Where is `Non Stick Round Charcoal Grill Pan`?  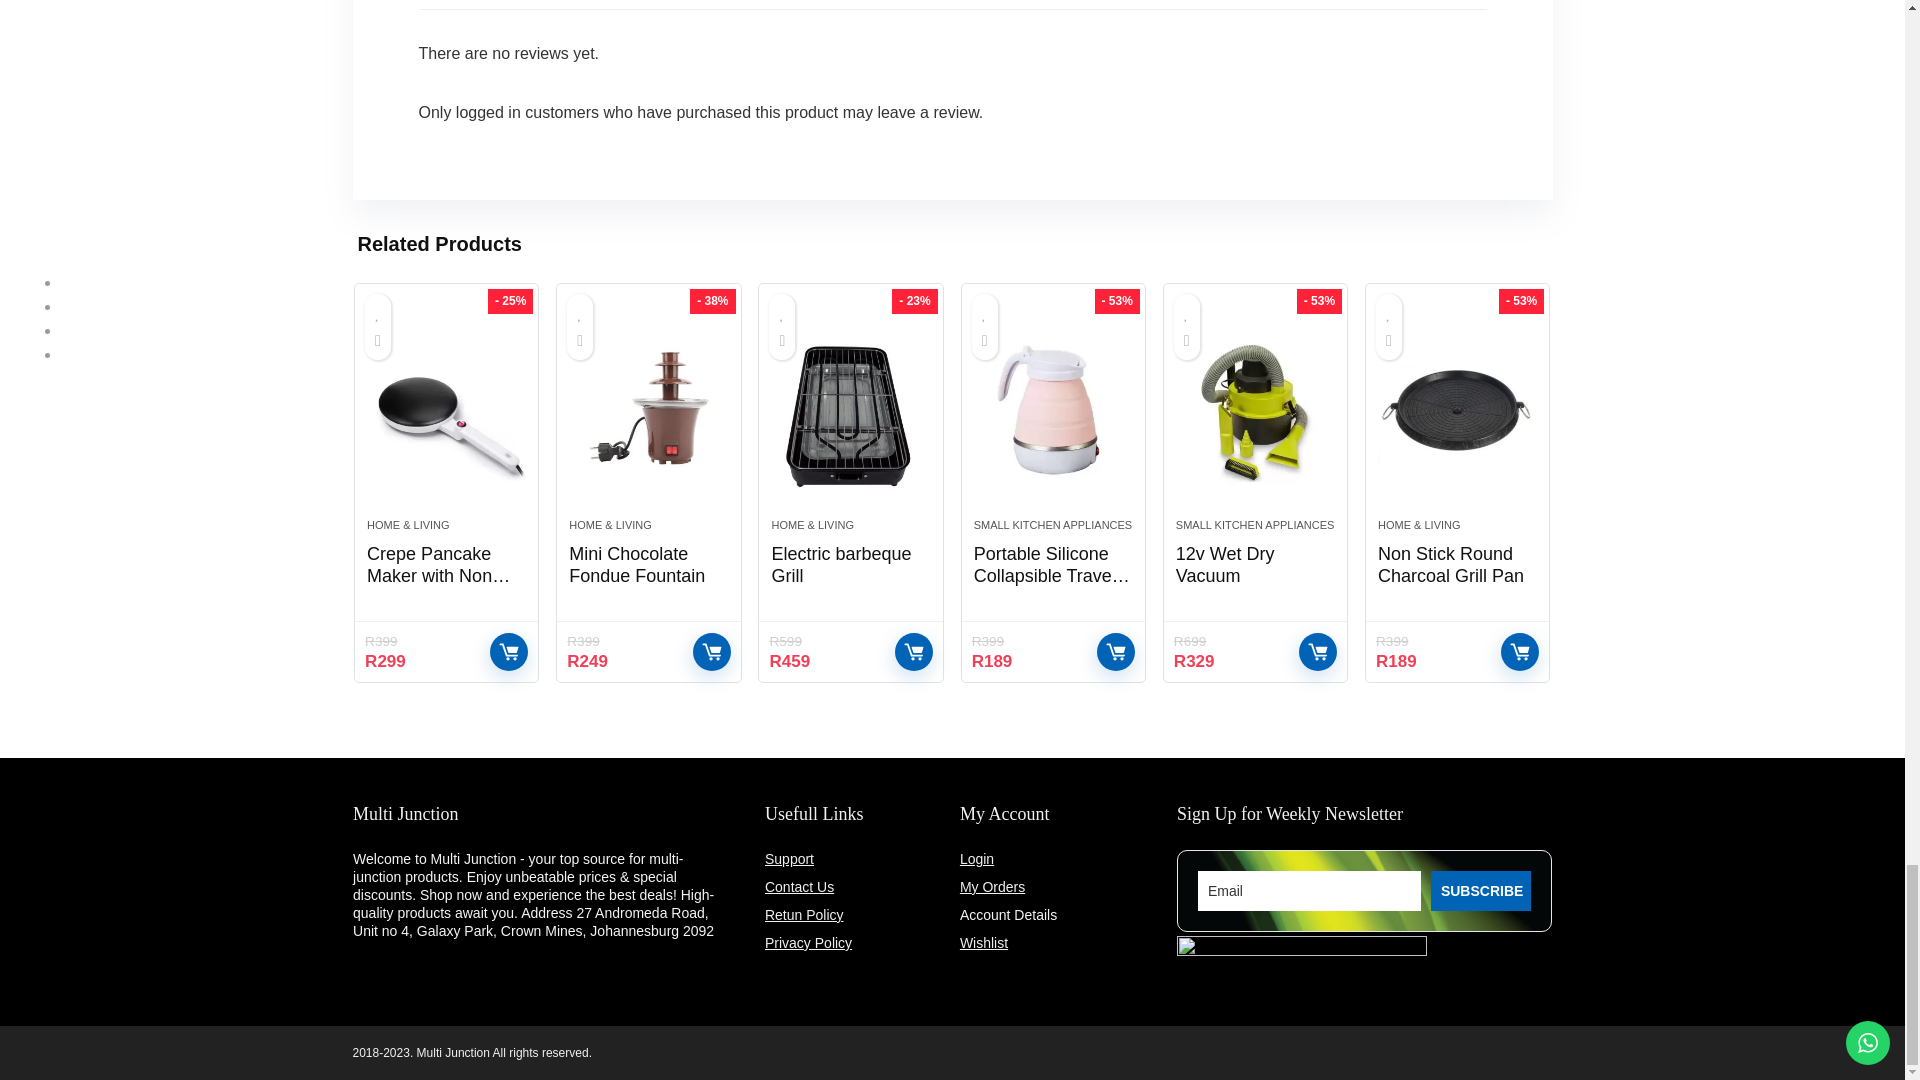
Non Stick Round Charcoal Grill Pan is located at coordinates (1458, 410).